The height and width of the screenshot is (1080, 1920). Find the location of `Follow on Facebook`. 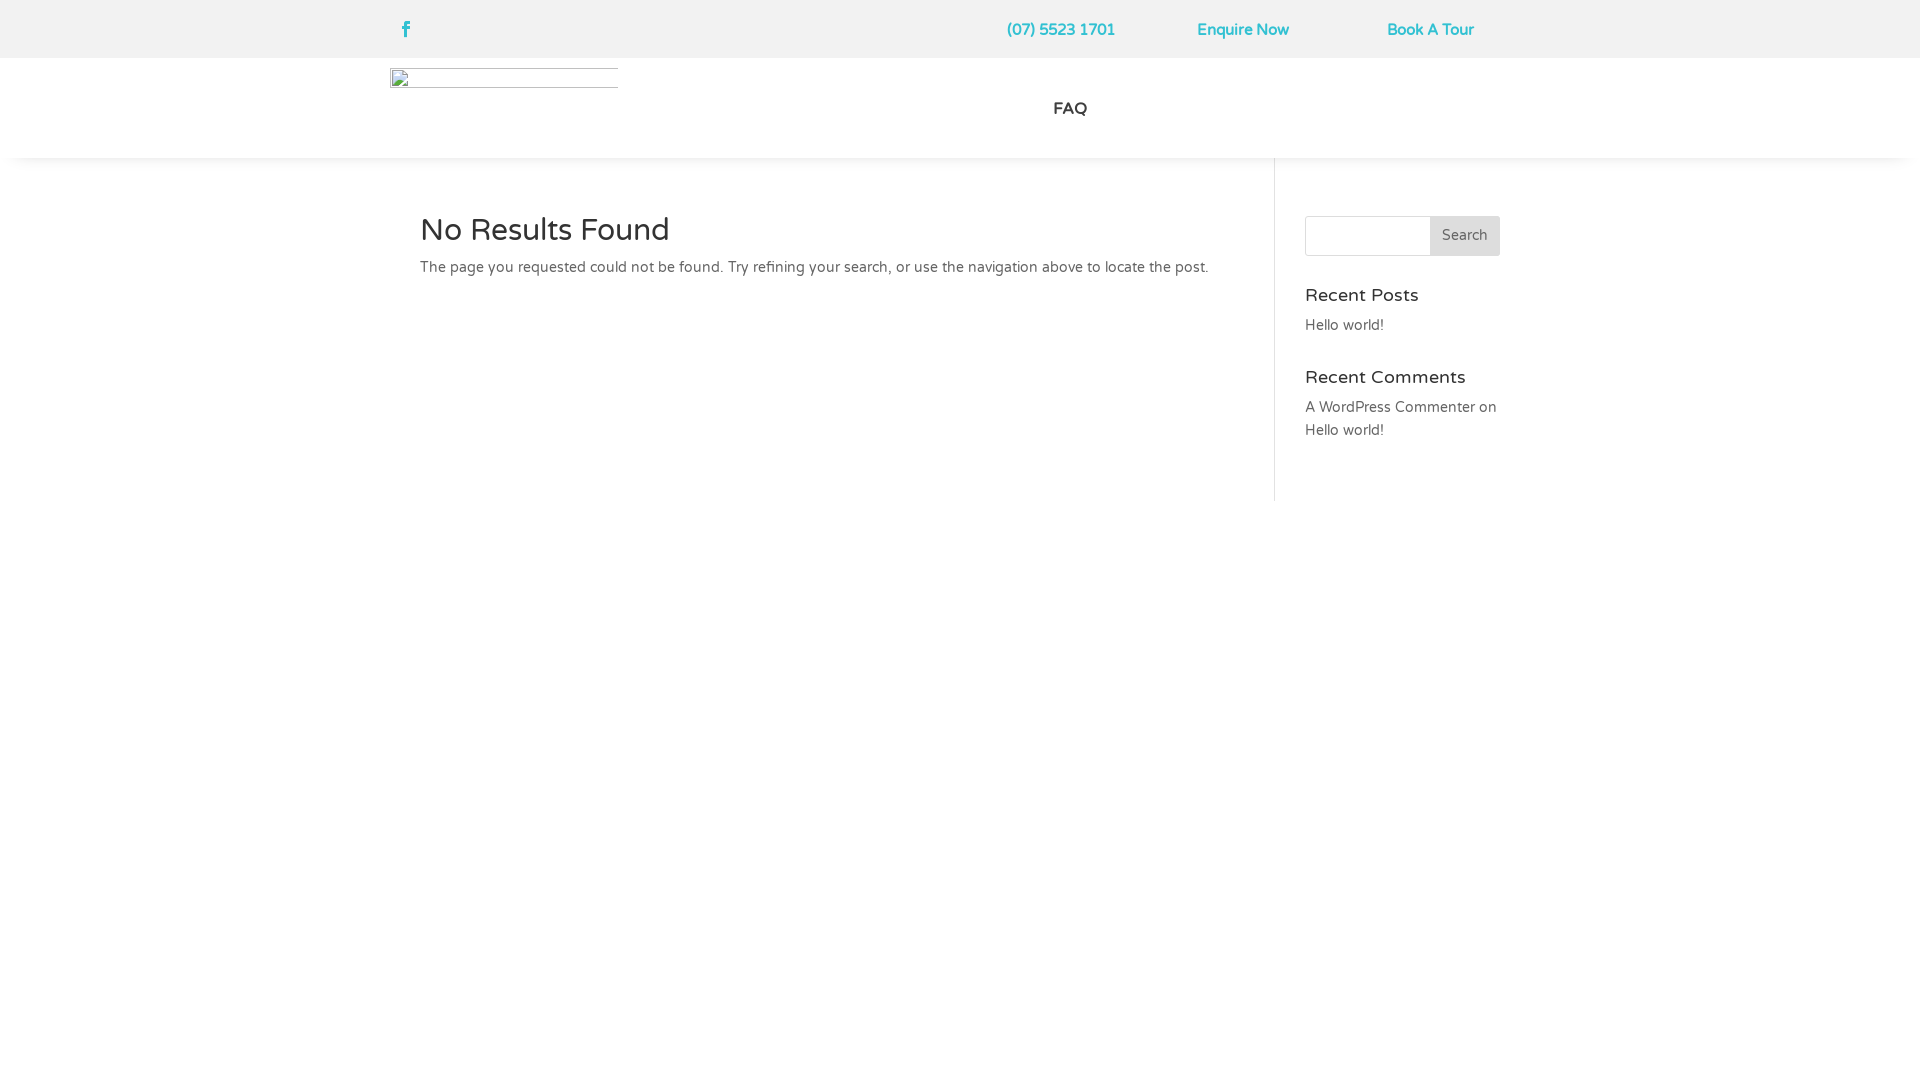

Follow on Facebook is located at coordinates (406, 29).